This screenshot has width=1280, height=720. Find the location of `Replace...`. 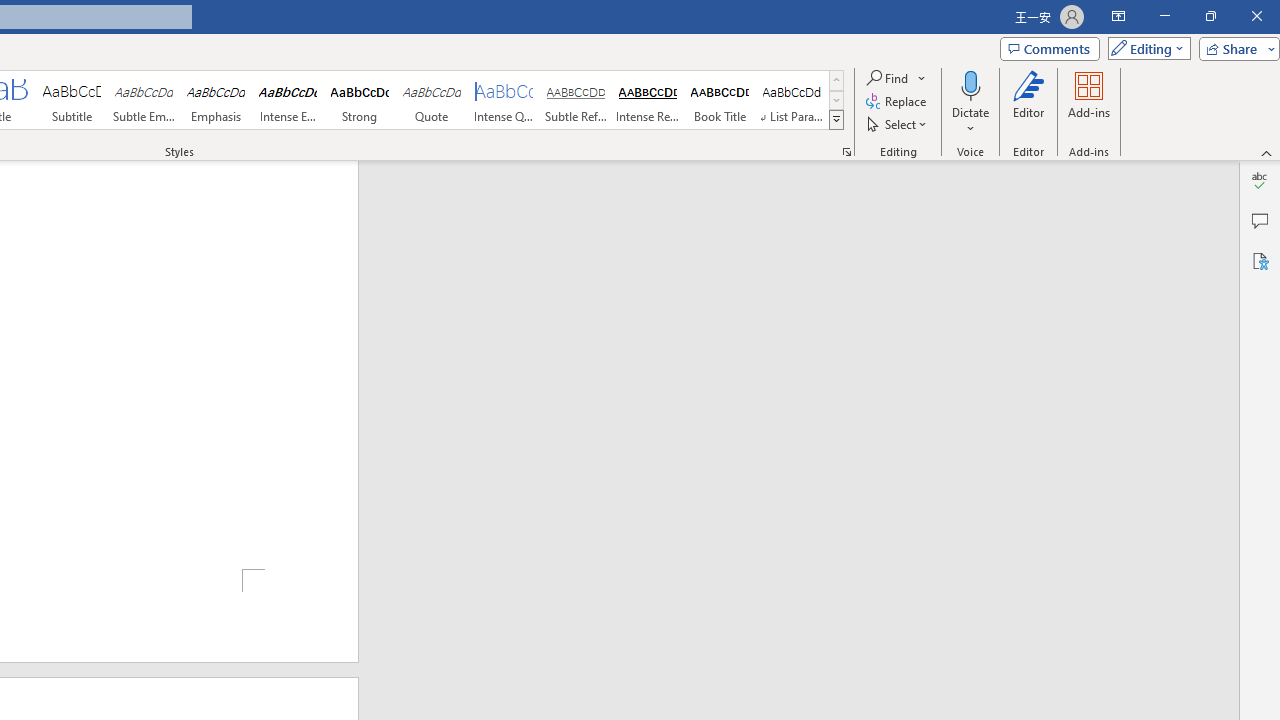

Replace... is located at coordinates (898, 102).